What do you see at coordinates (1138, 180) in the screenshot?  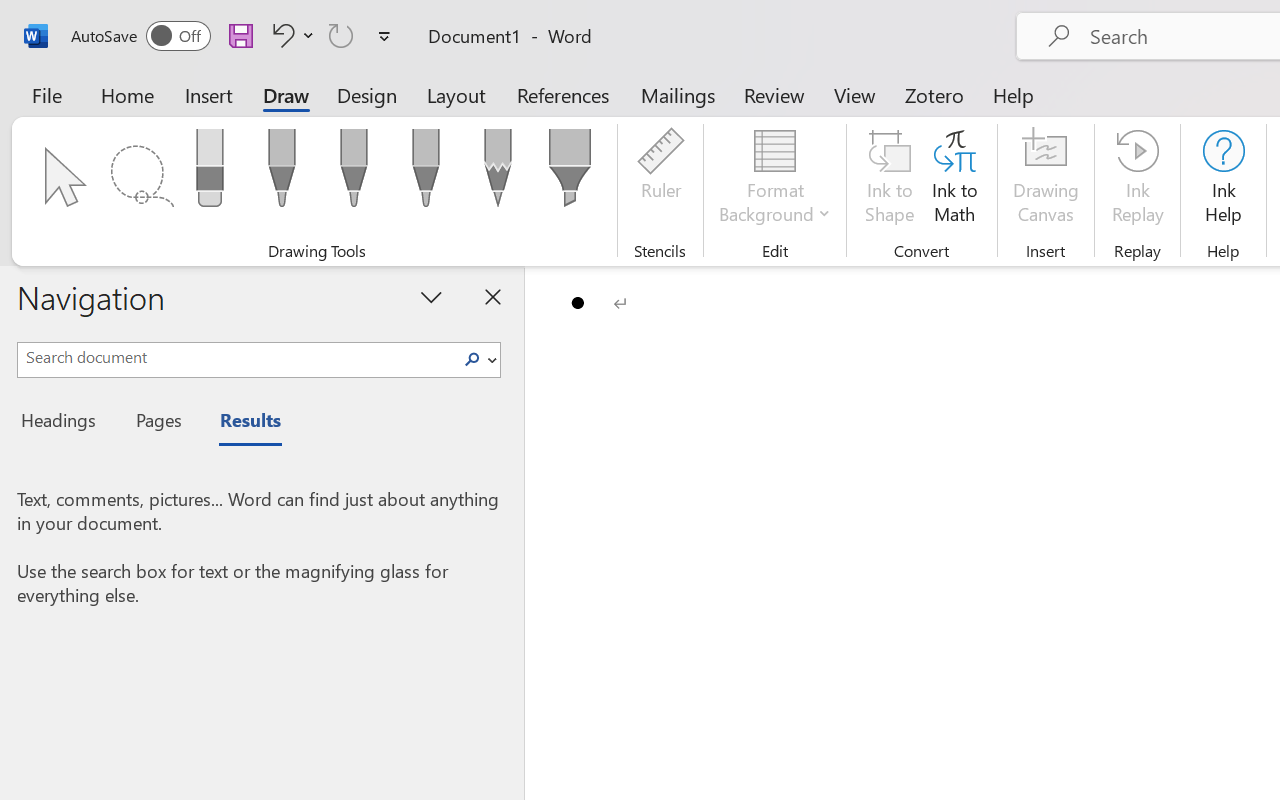 I see `Ink Replay` at bounding box center [1138, 180].